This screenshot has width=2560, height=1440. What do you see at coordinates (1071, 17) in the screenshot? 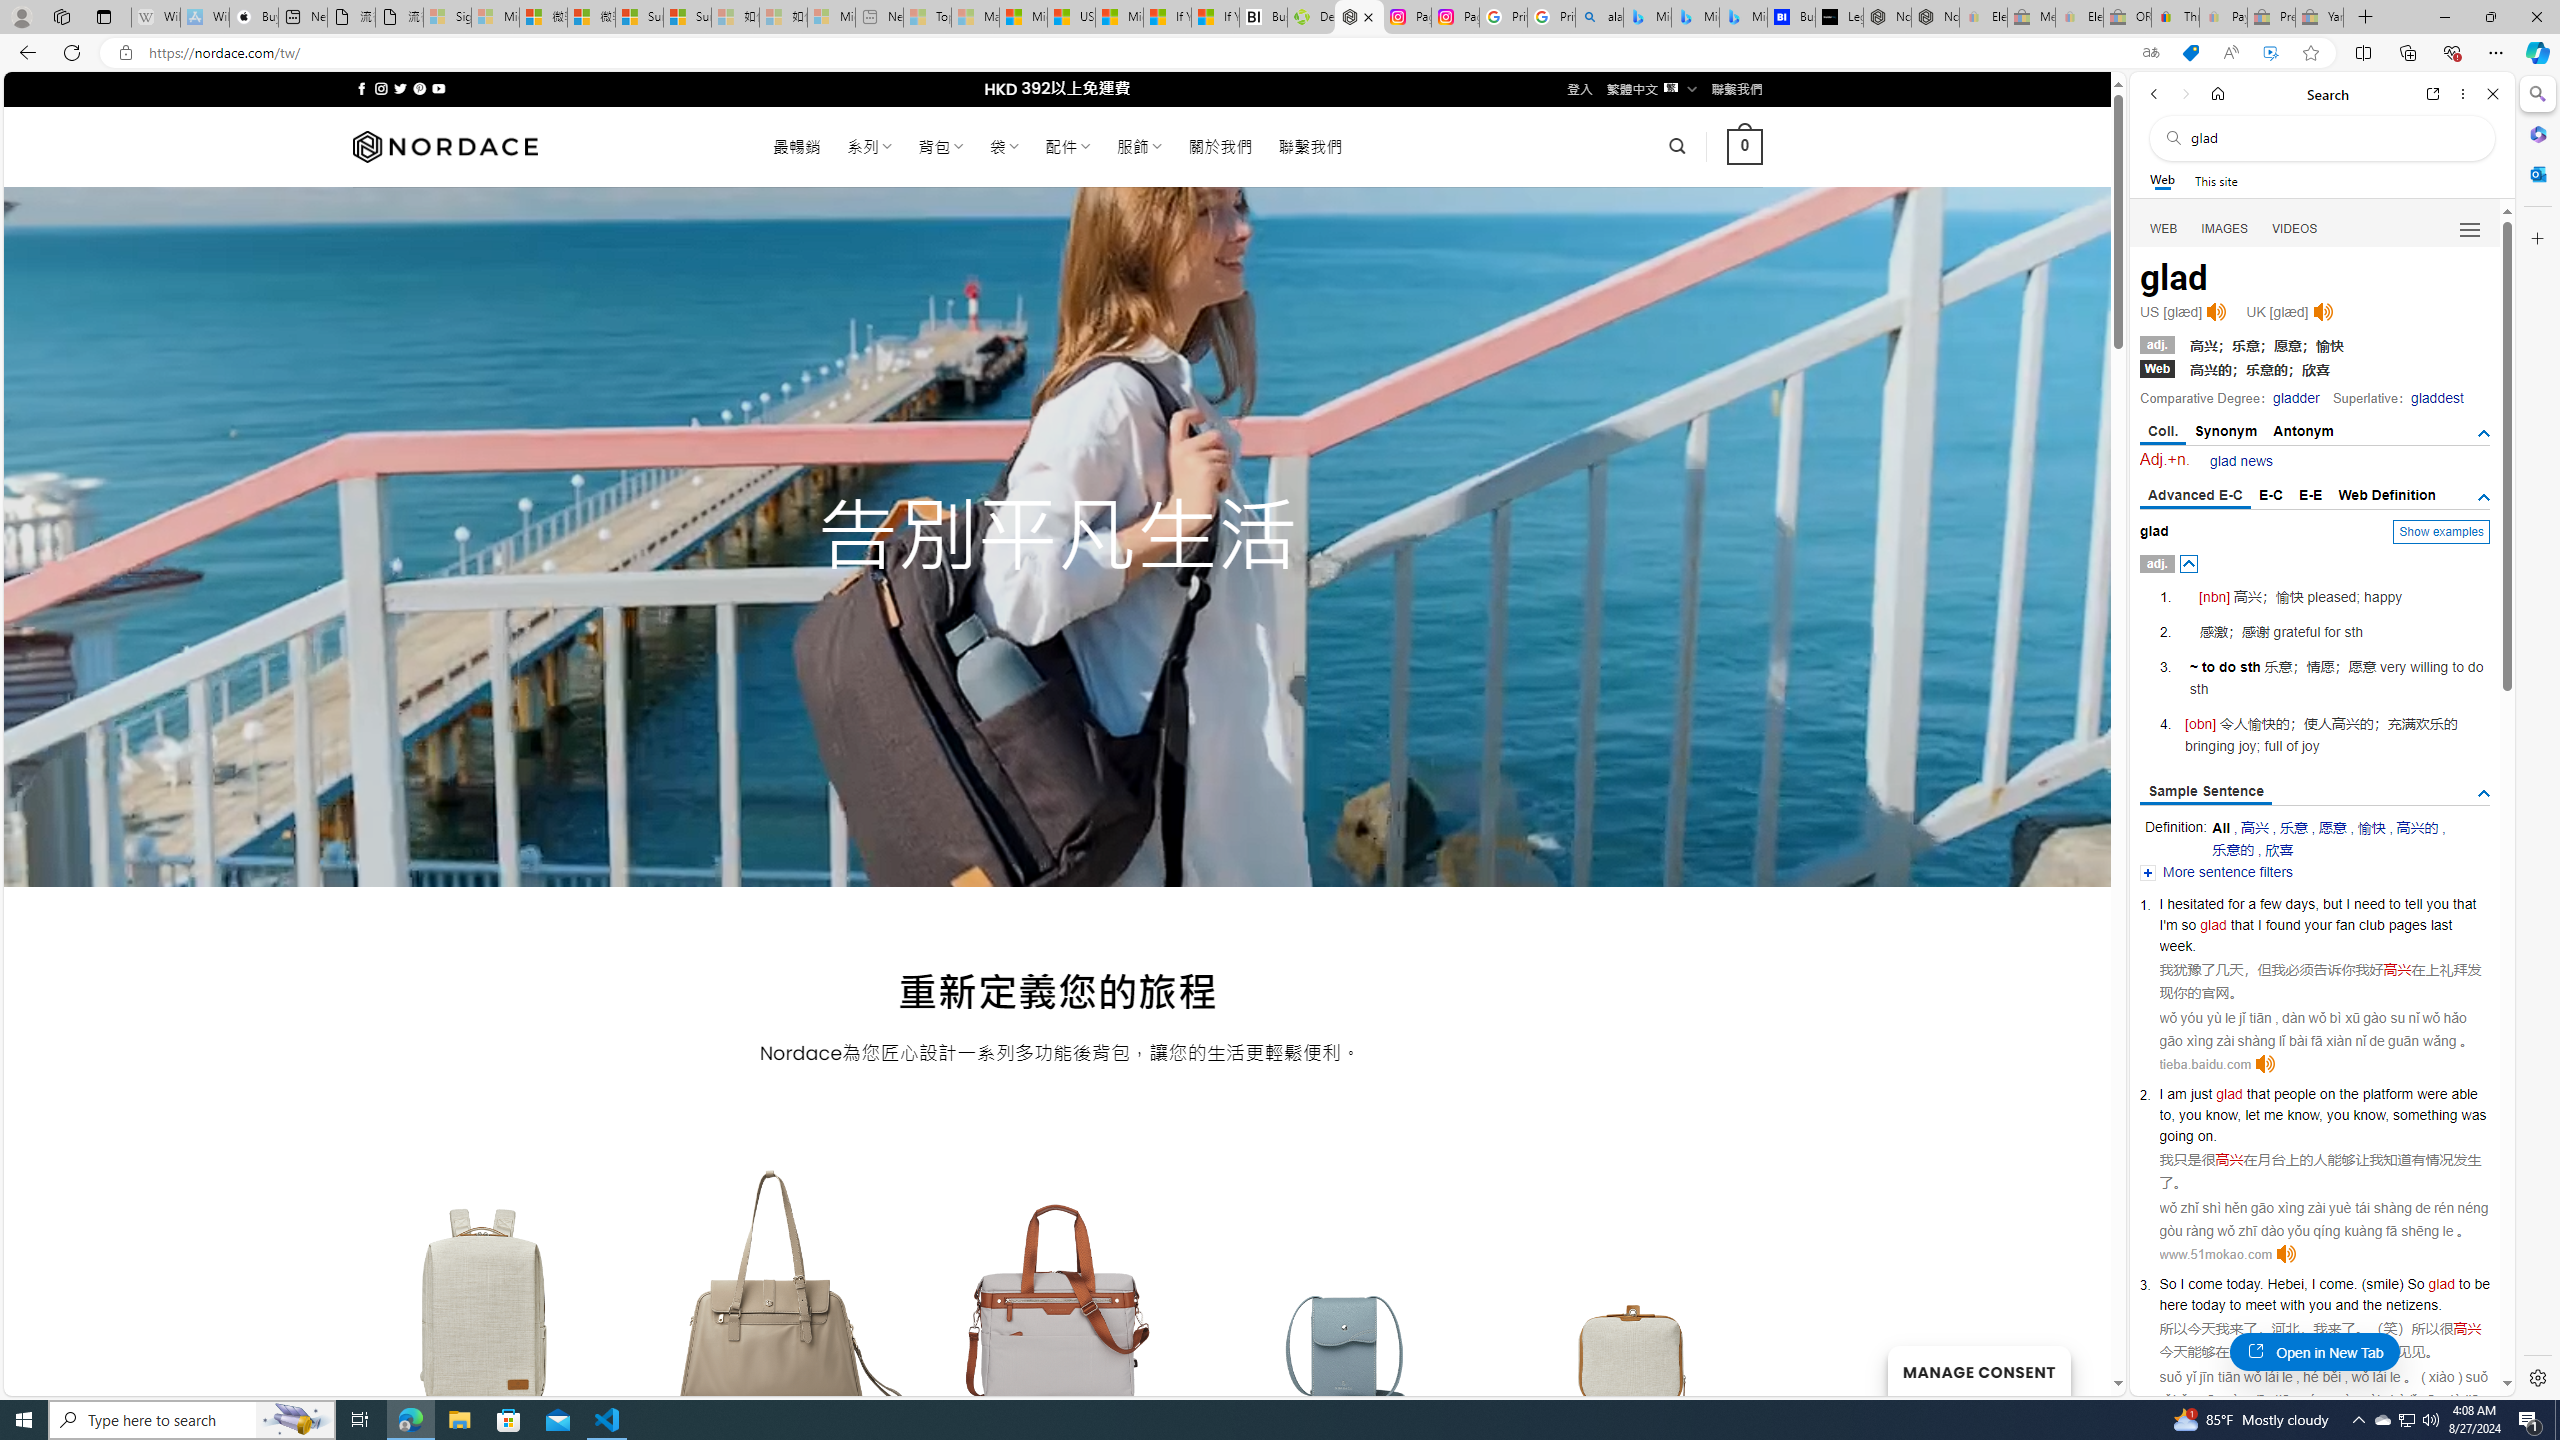
I see `US Heat Deaths Soared To Record High Last Year` at bounding box center [1071, 17].